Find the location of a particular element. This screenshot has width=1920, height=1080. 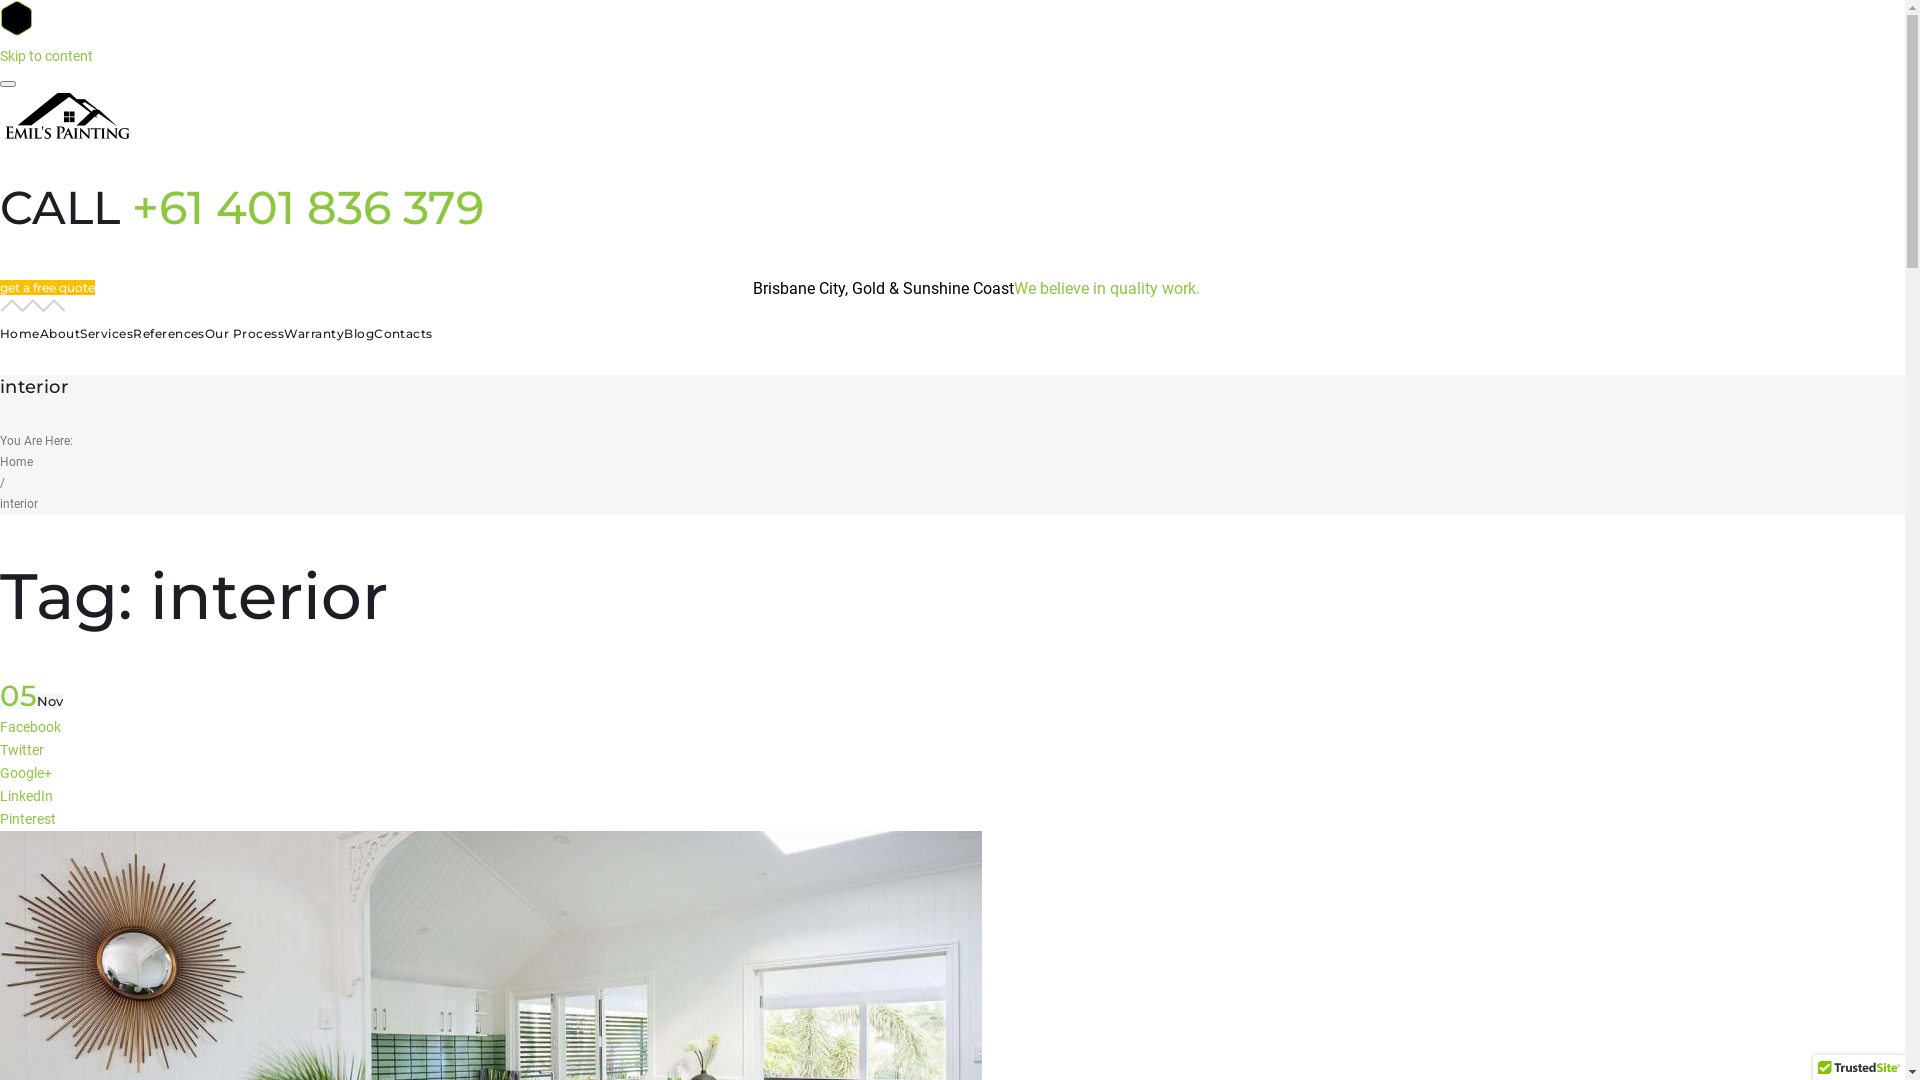

Services is located at coordinates (106, 334).